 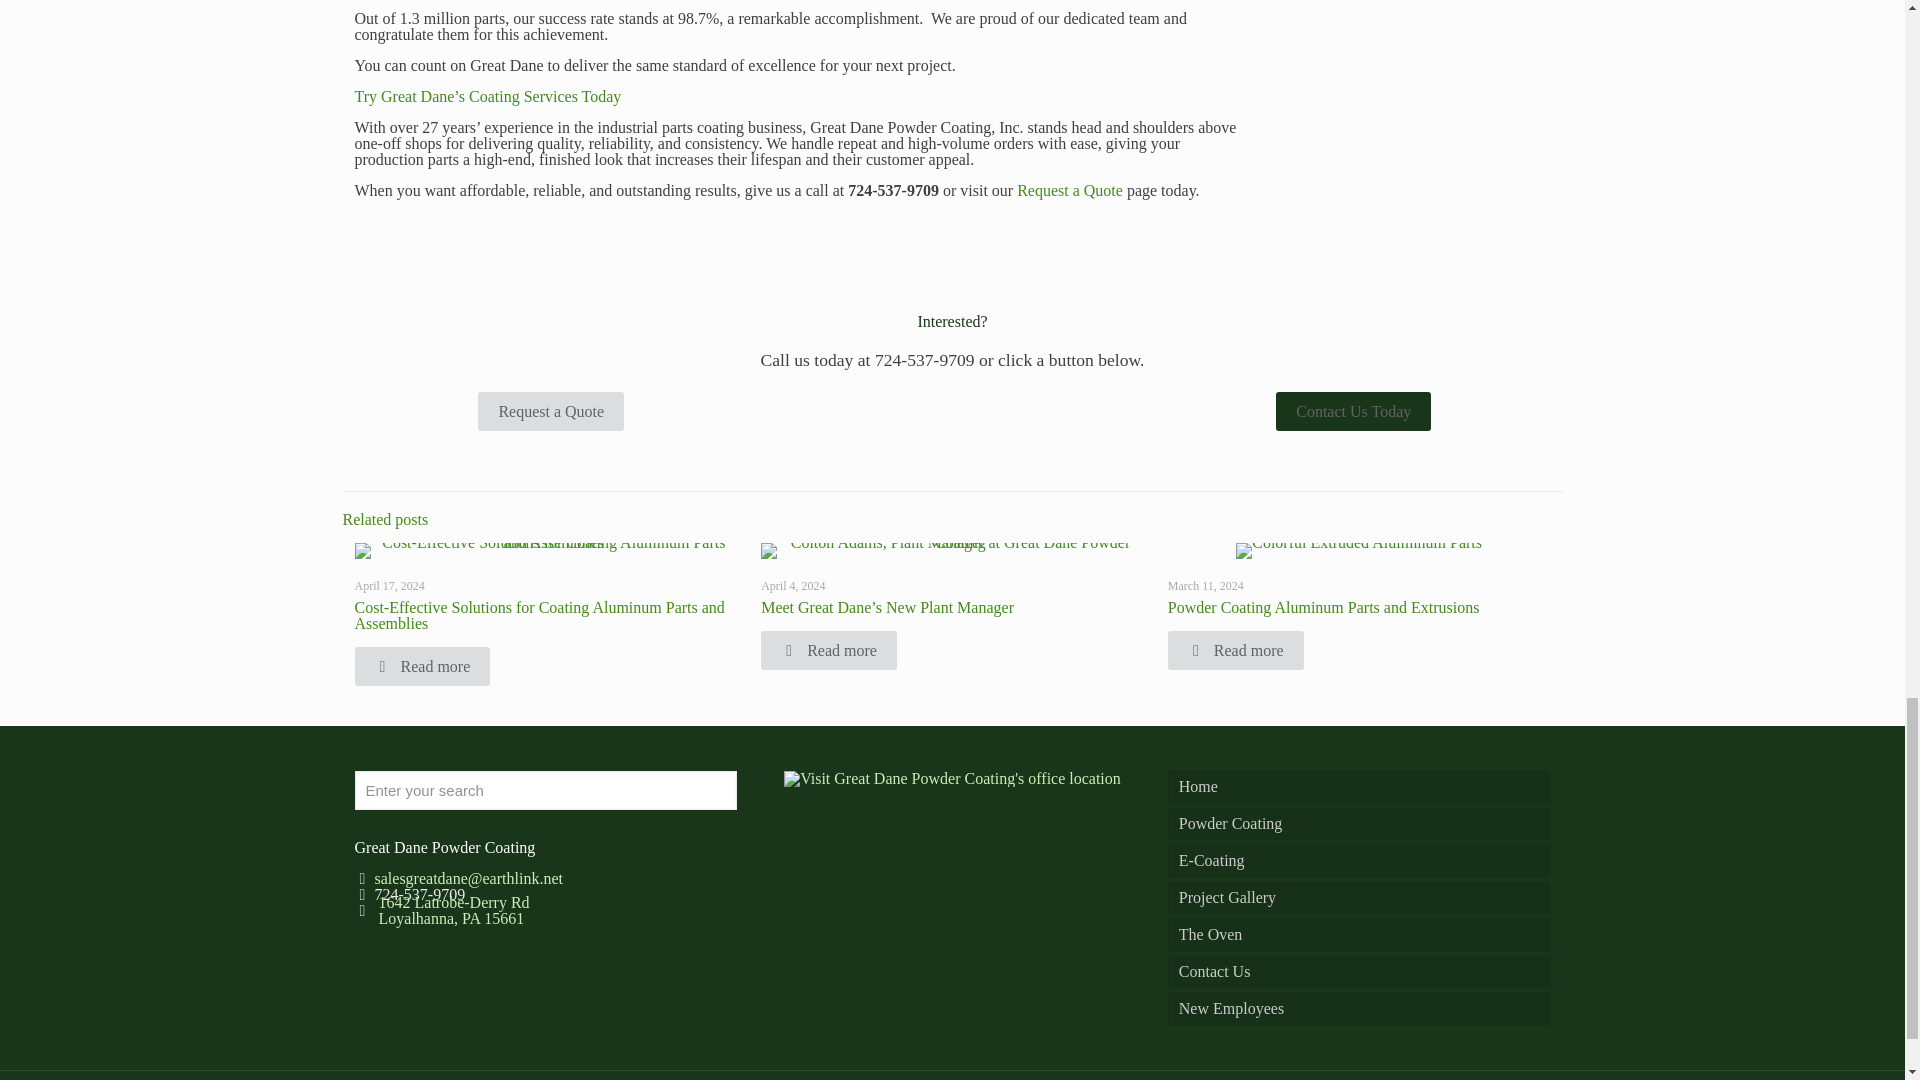 I want to click on Request a Quote, so click(x=551, y=411).